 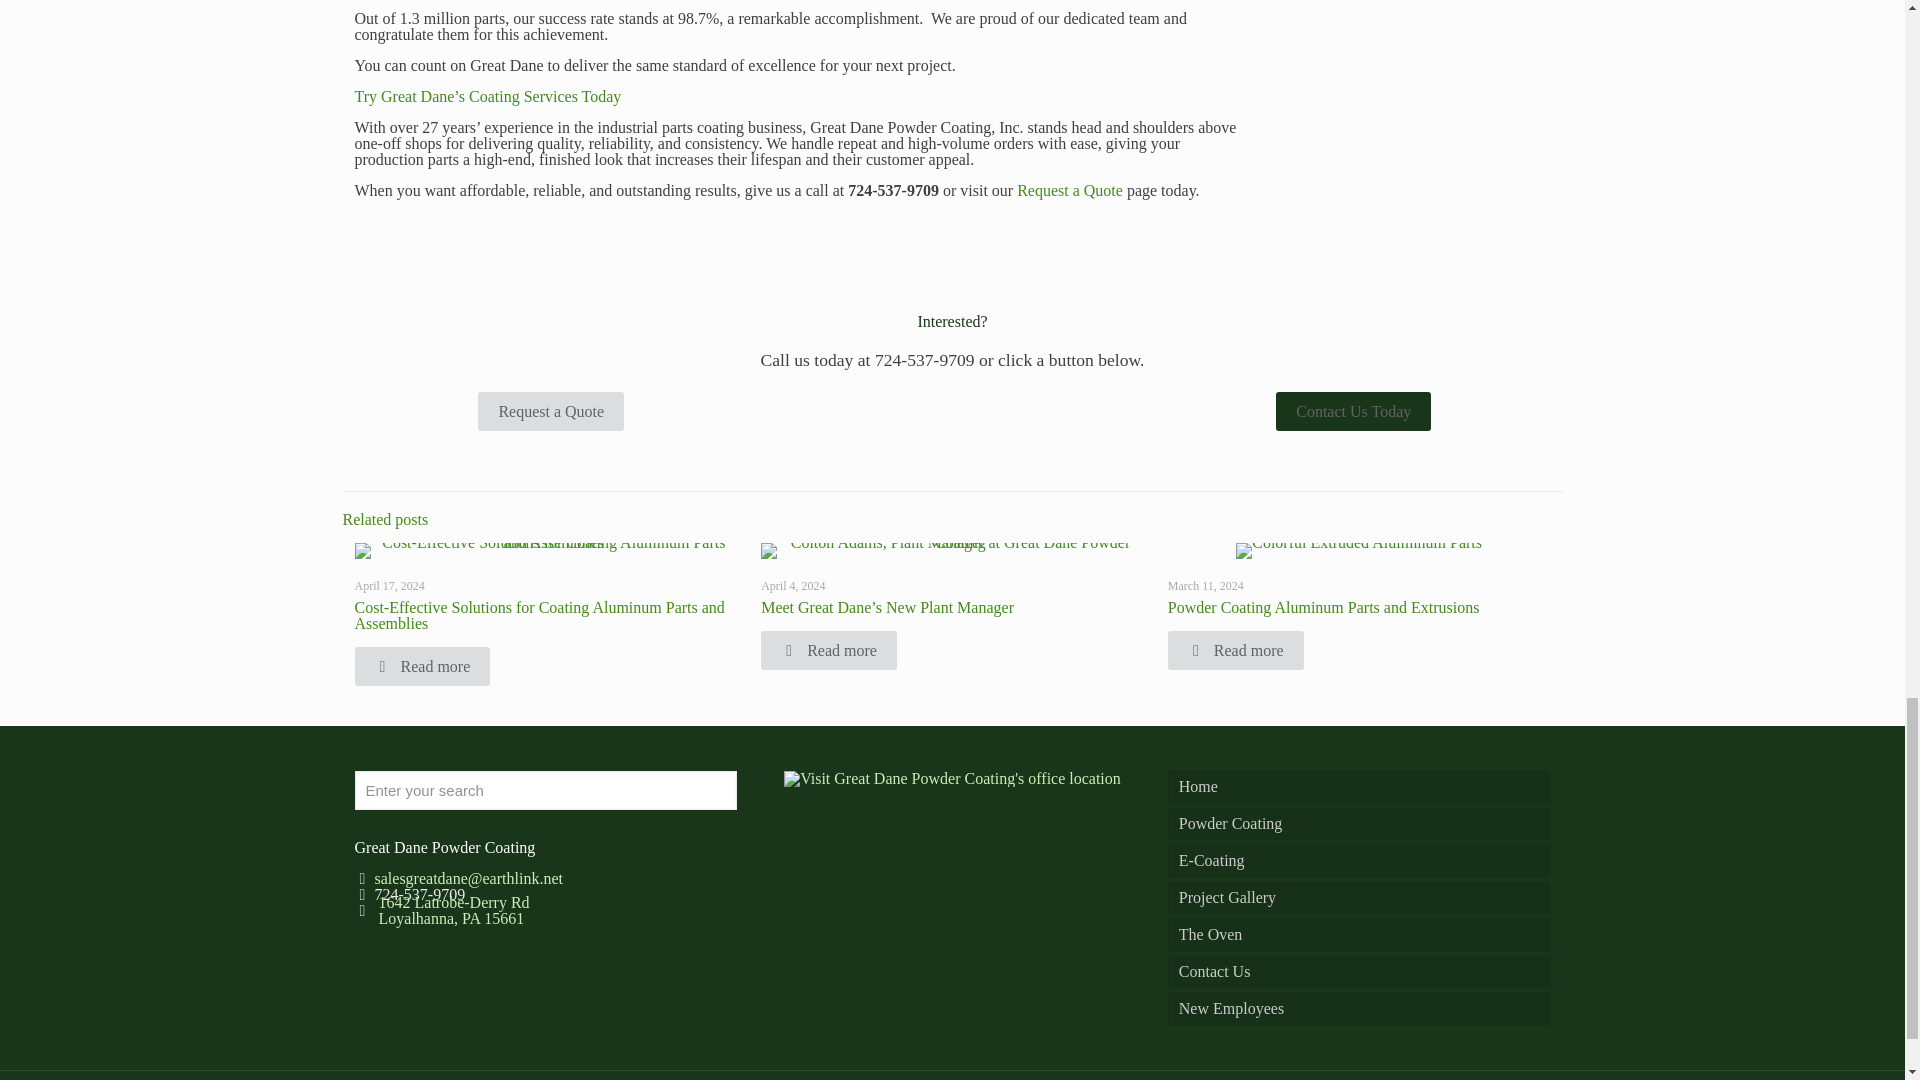 I want to click on Request a Quote, so click(x=551, y=411).